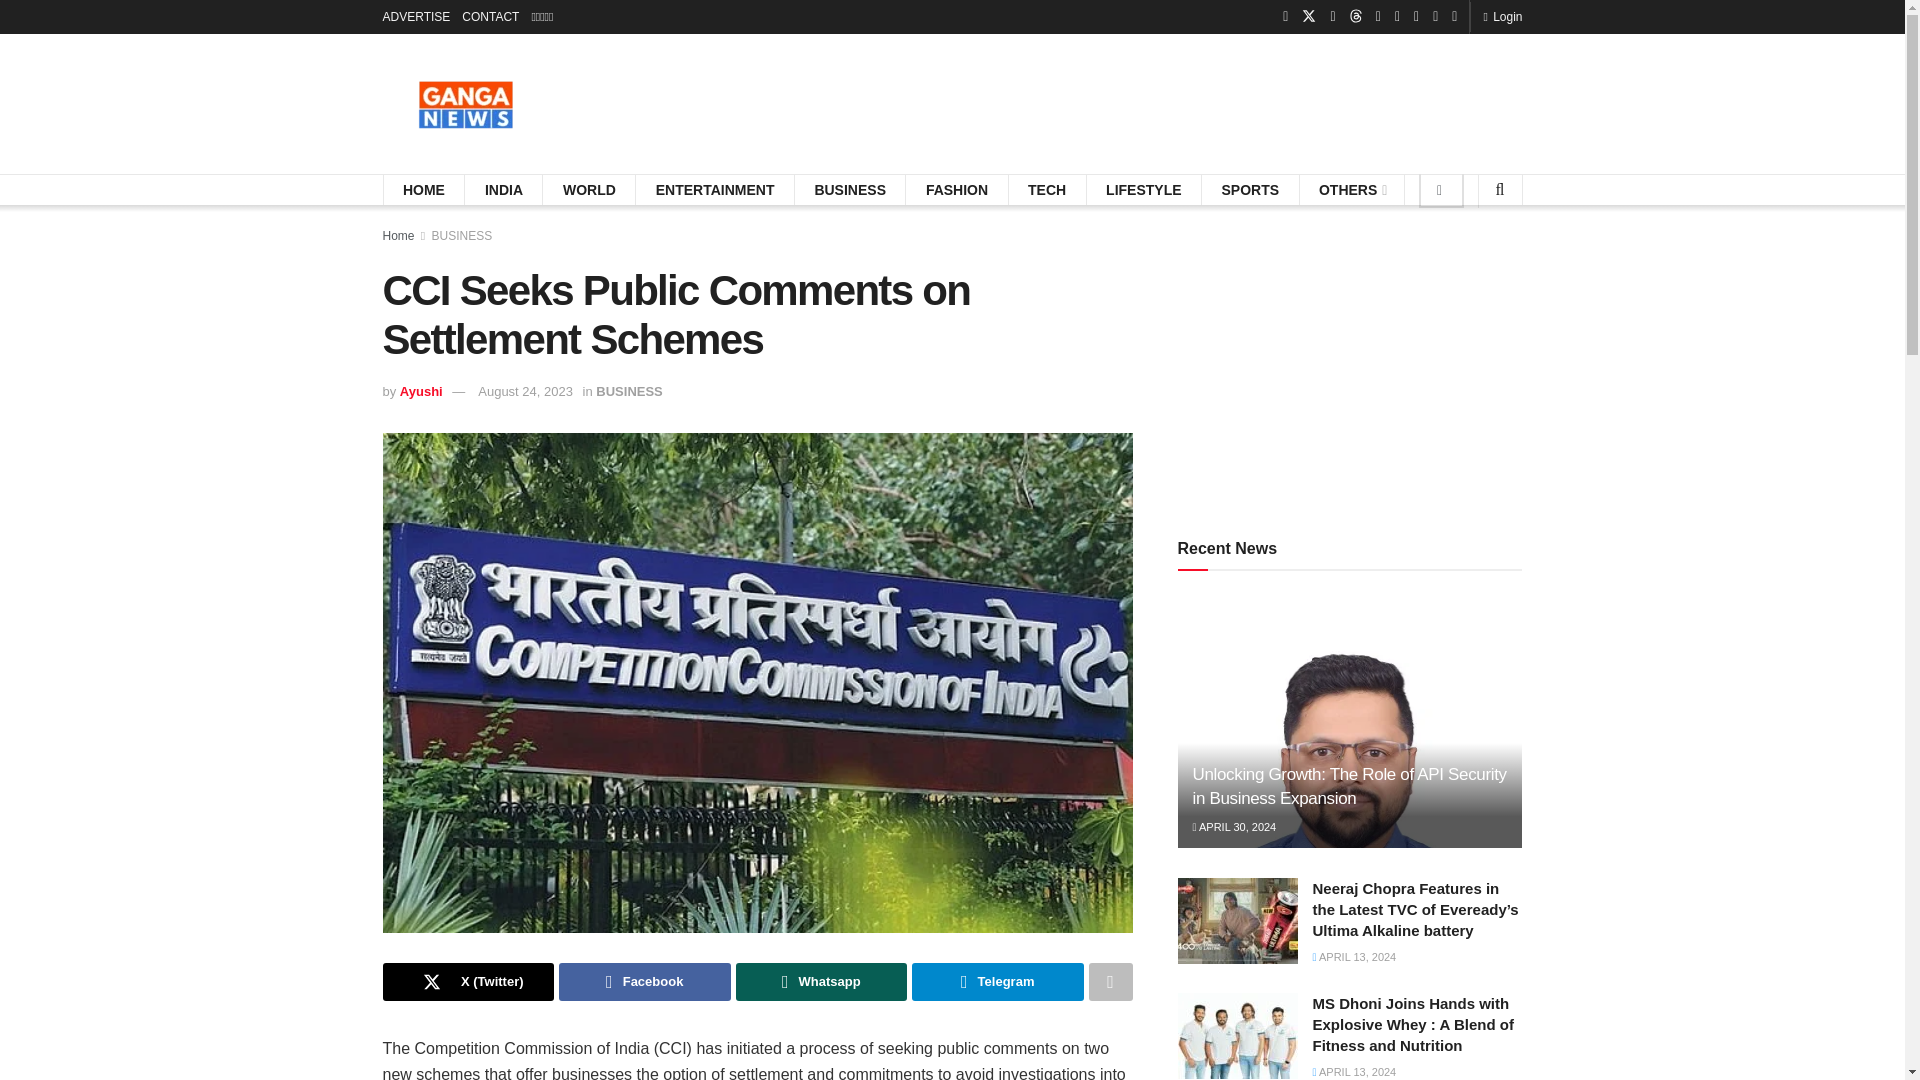  What do you see at coordinates (1158, 100) in the screenshot?
I see `Advertisement` at bounding box center [1158, 100].